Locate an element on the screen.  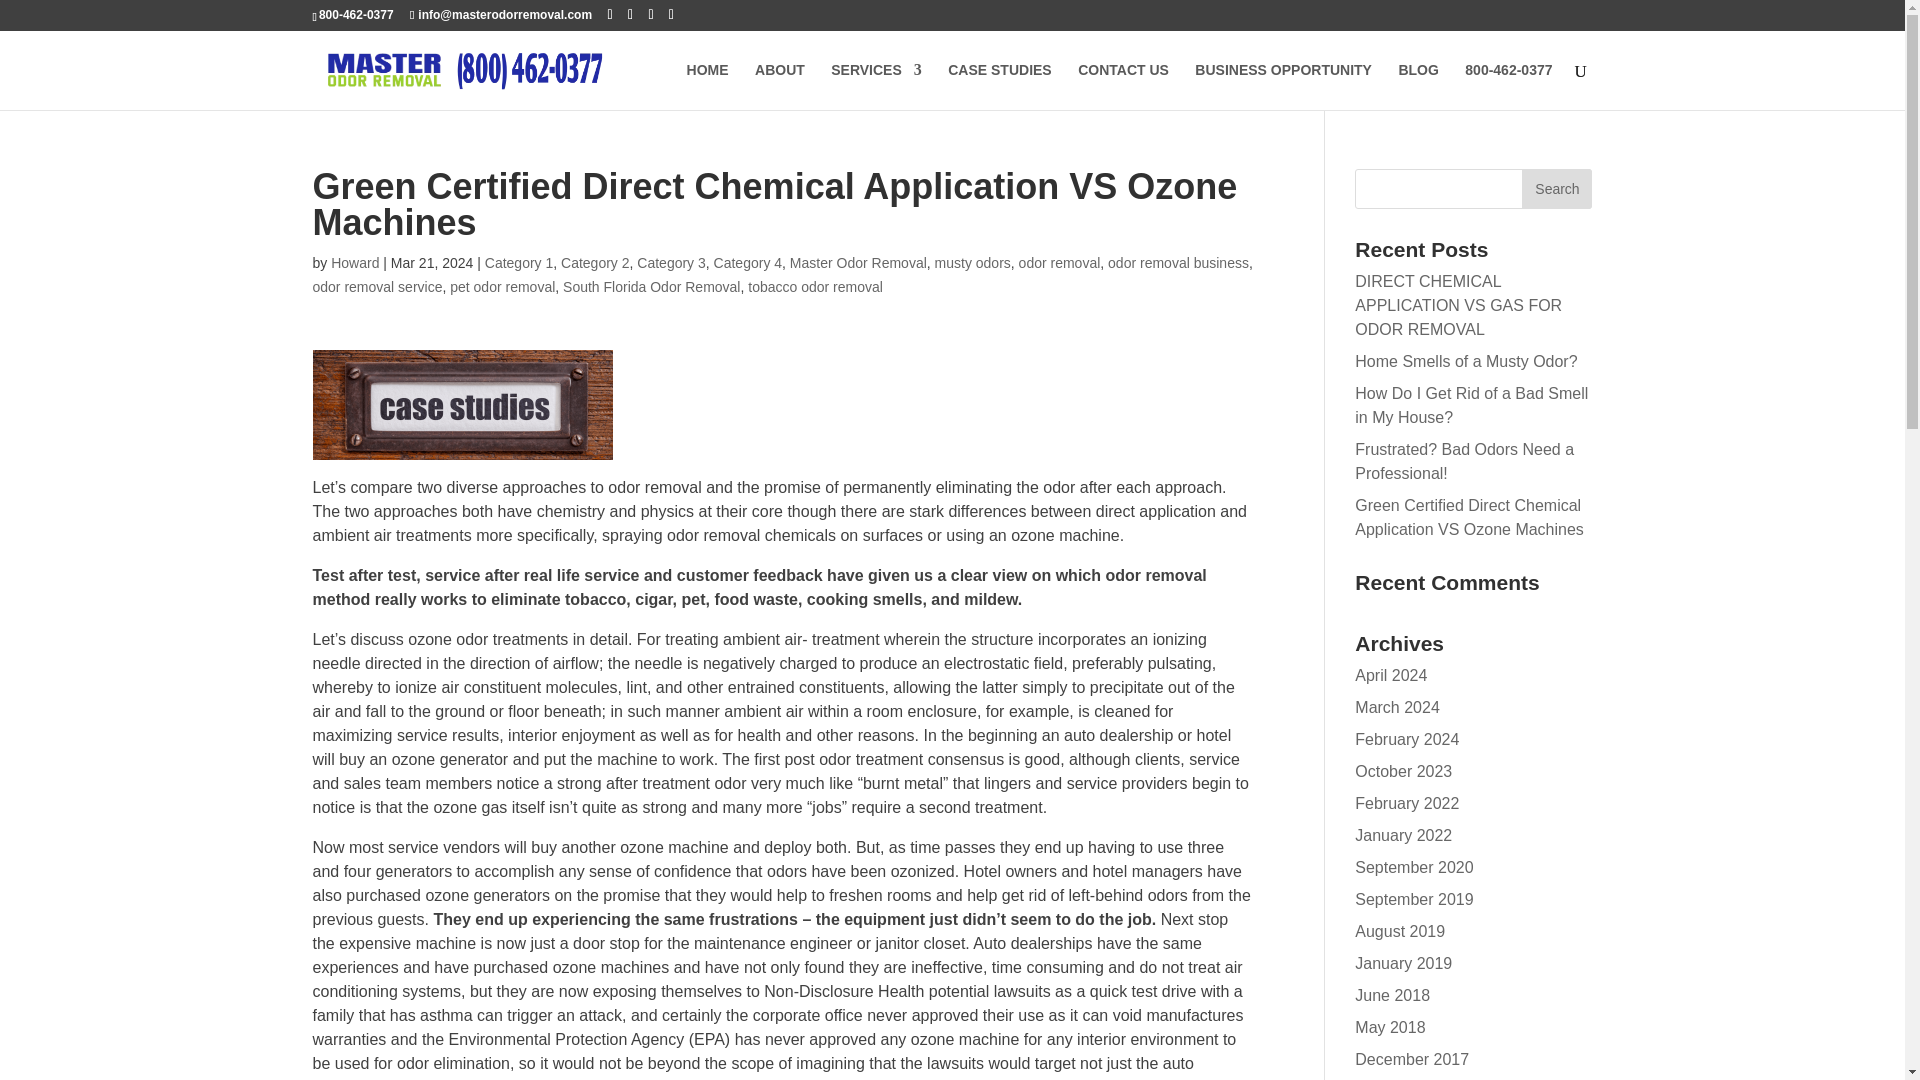
Category 4 is located at coordinates (748, 262).